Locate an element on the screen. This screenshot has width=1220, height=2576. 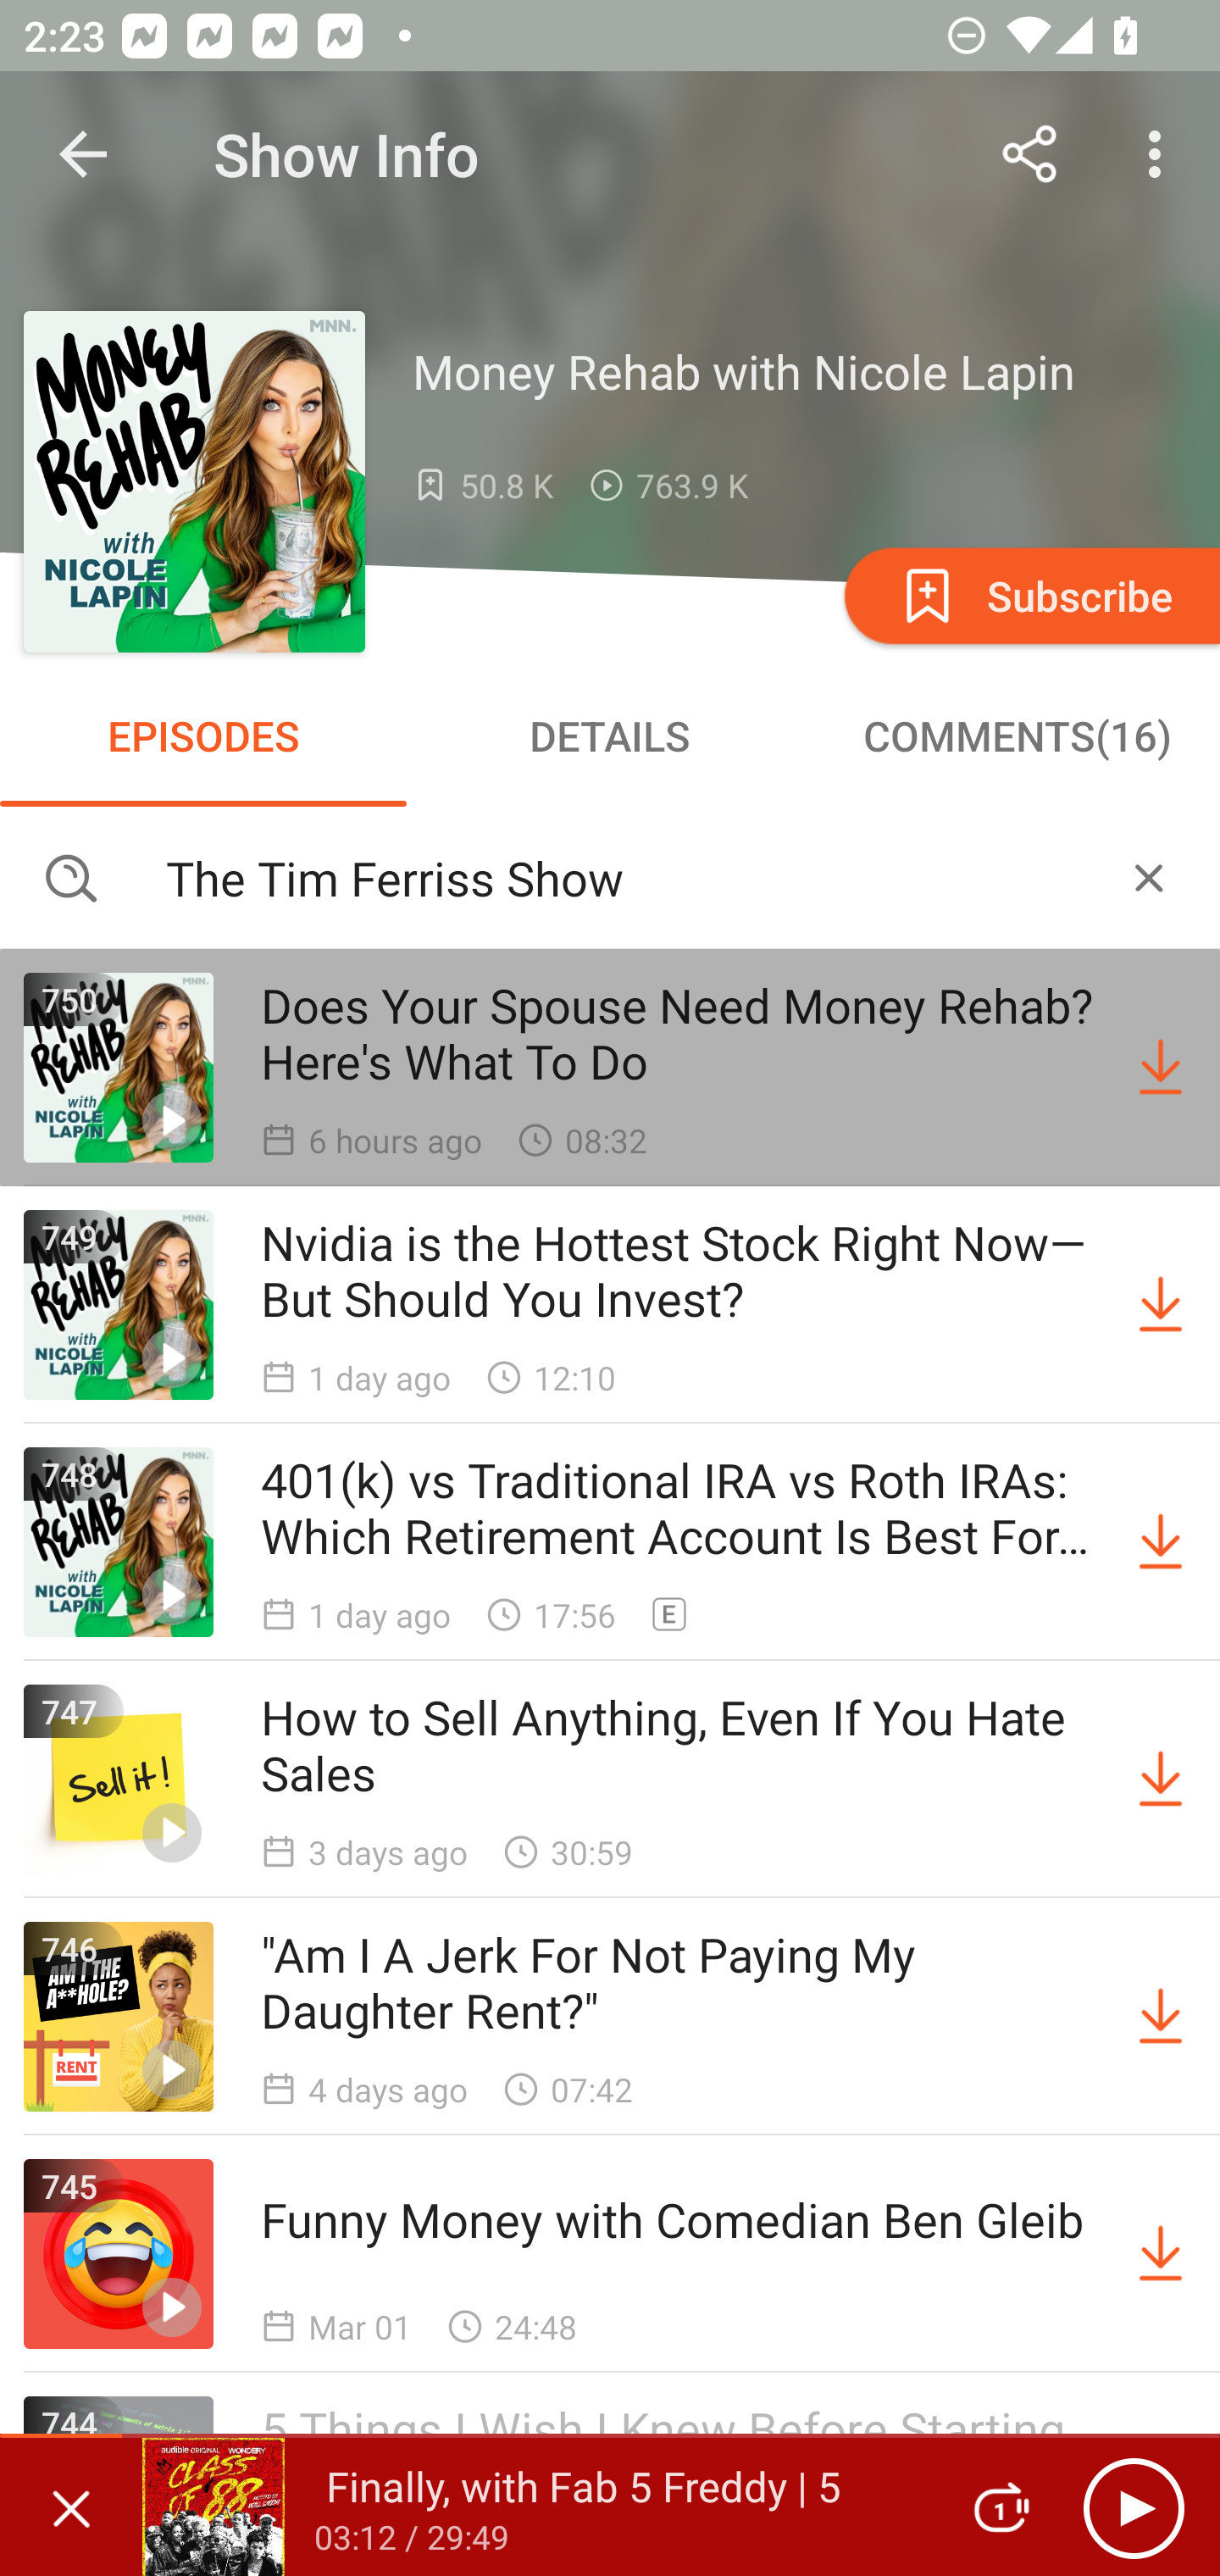
EPISODES is located at coordinates (203, 736).